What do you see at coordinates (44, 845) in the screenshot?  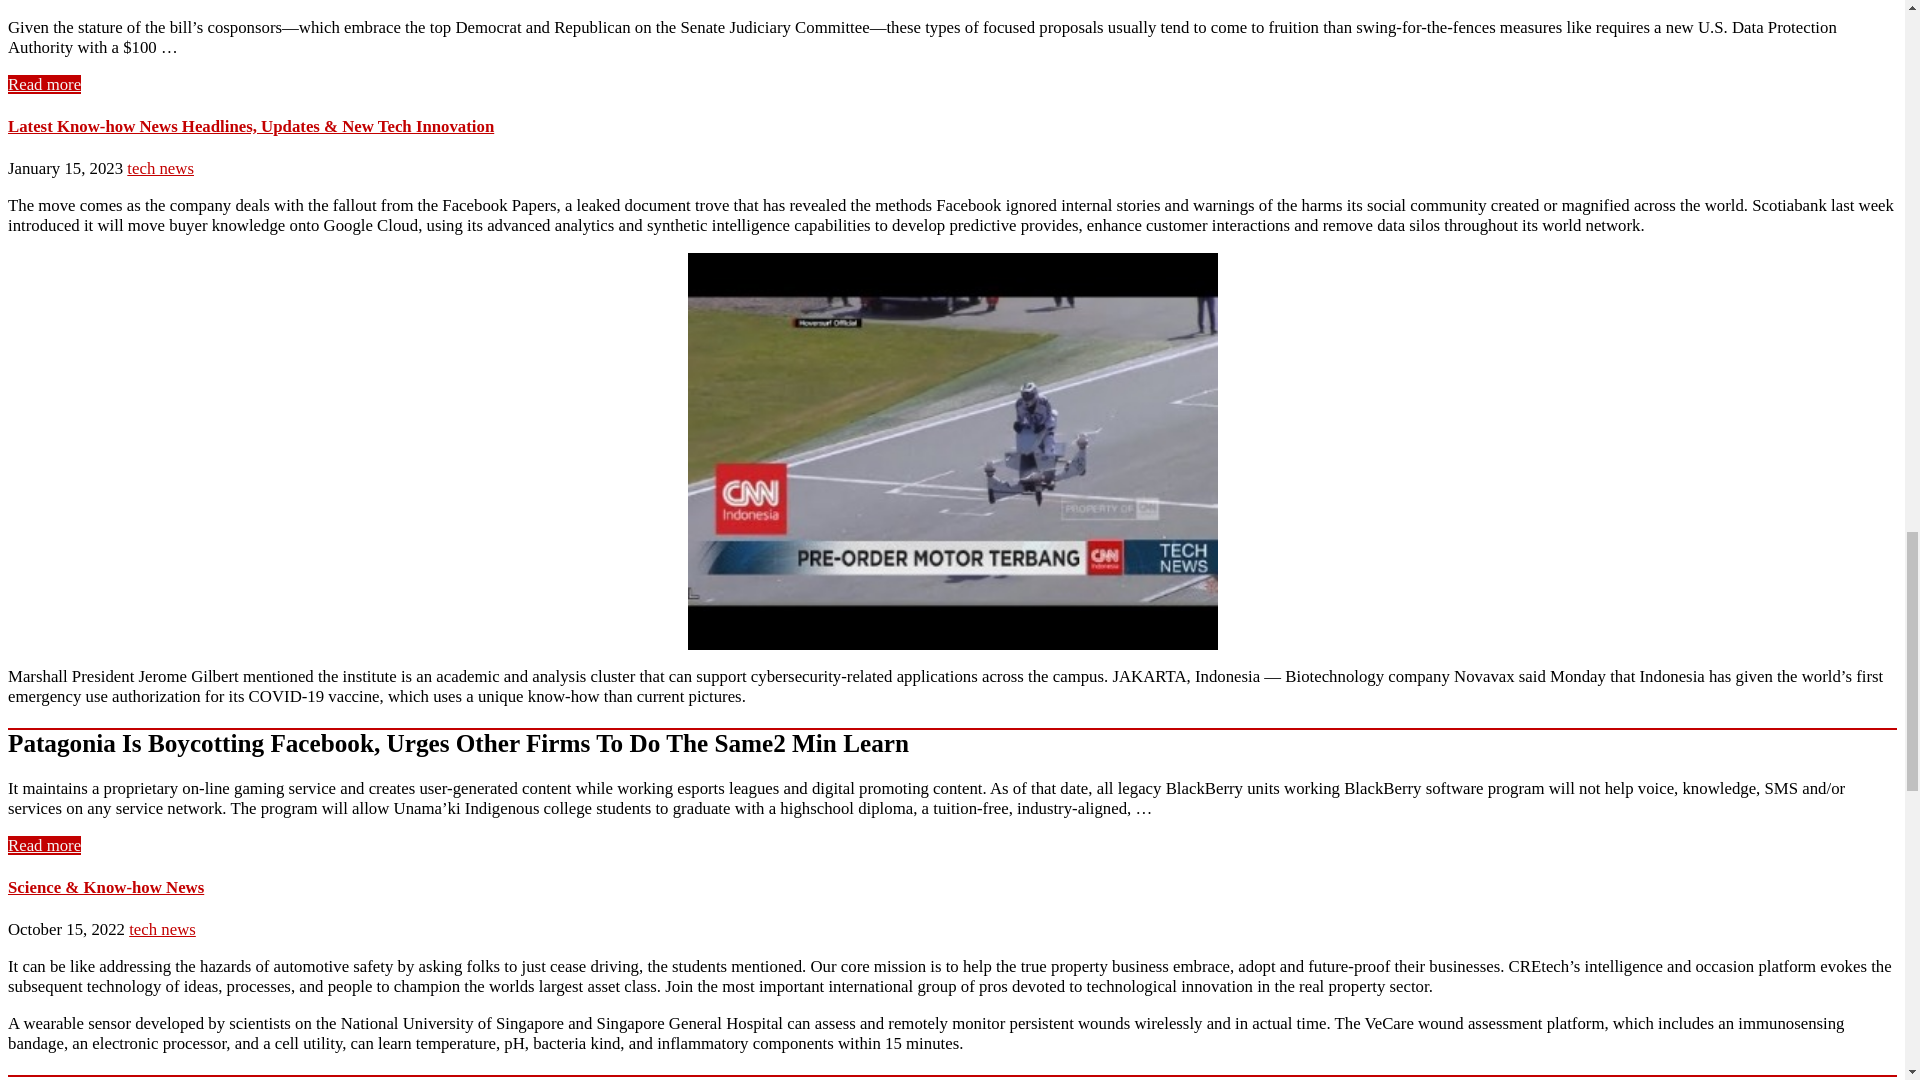 I see `Read more` at bounding box center [44, 845].